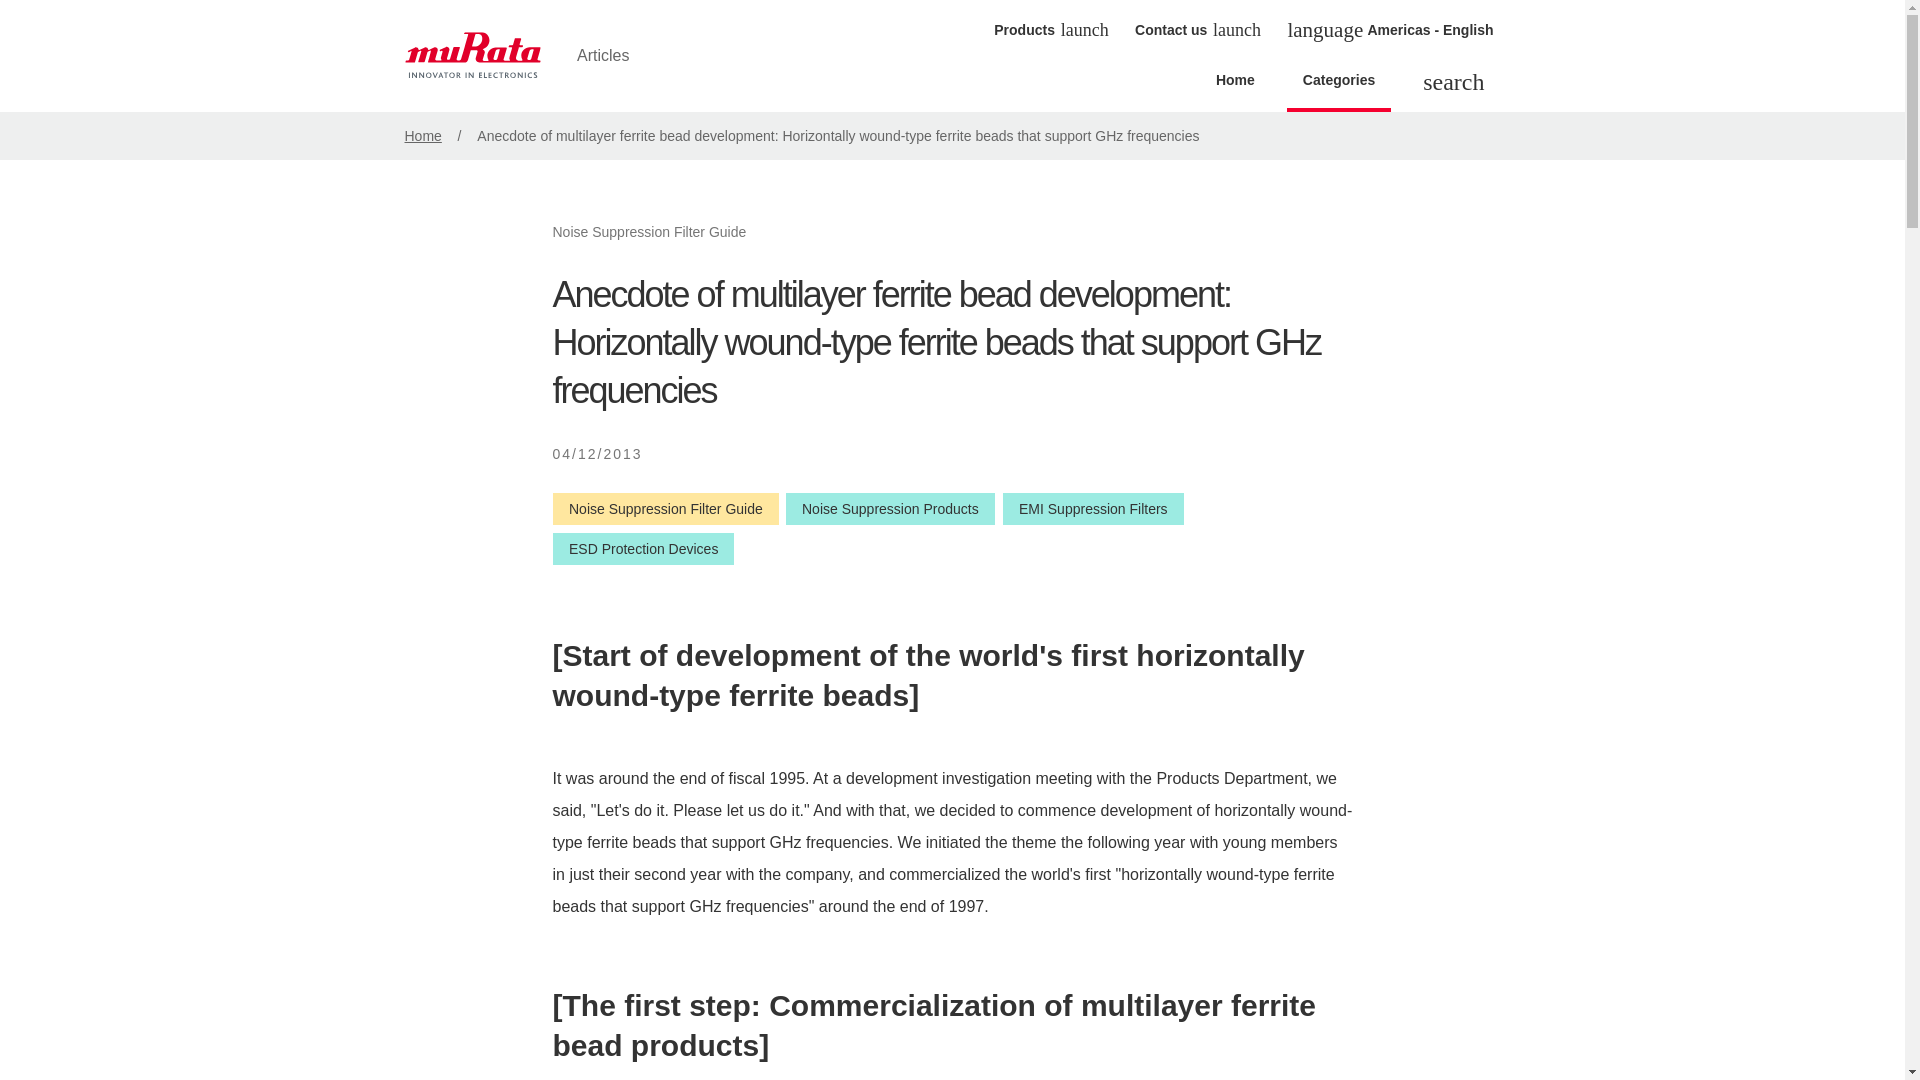 The width and height of the screenshot is (1920, 1080). Describe the element at coordinates (642, 548) in the screenshot. I see `ESD Protection Devices` at that location.